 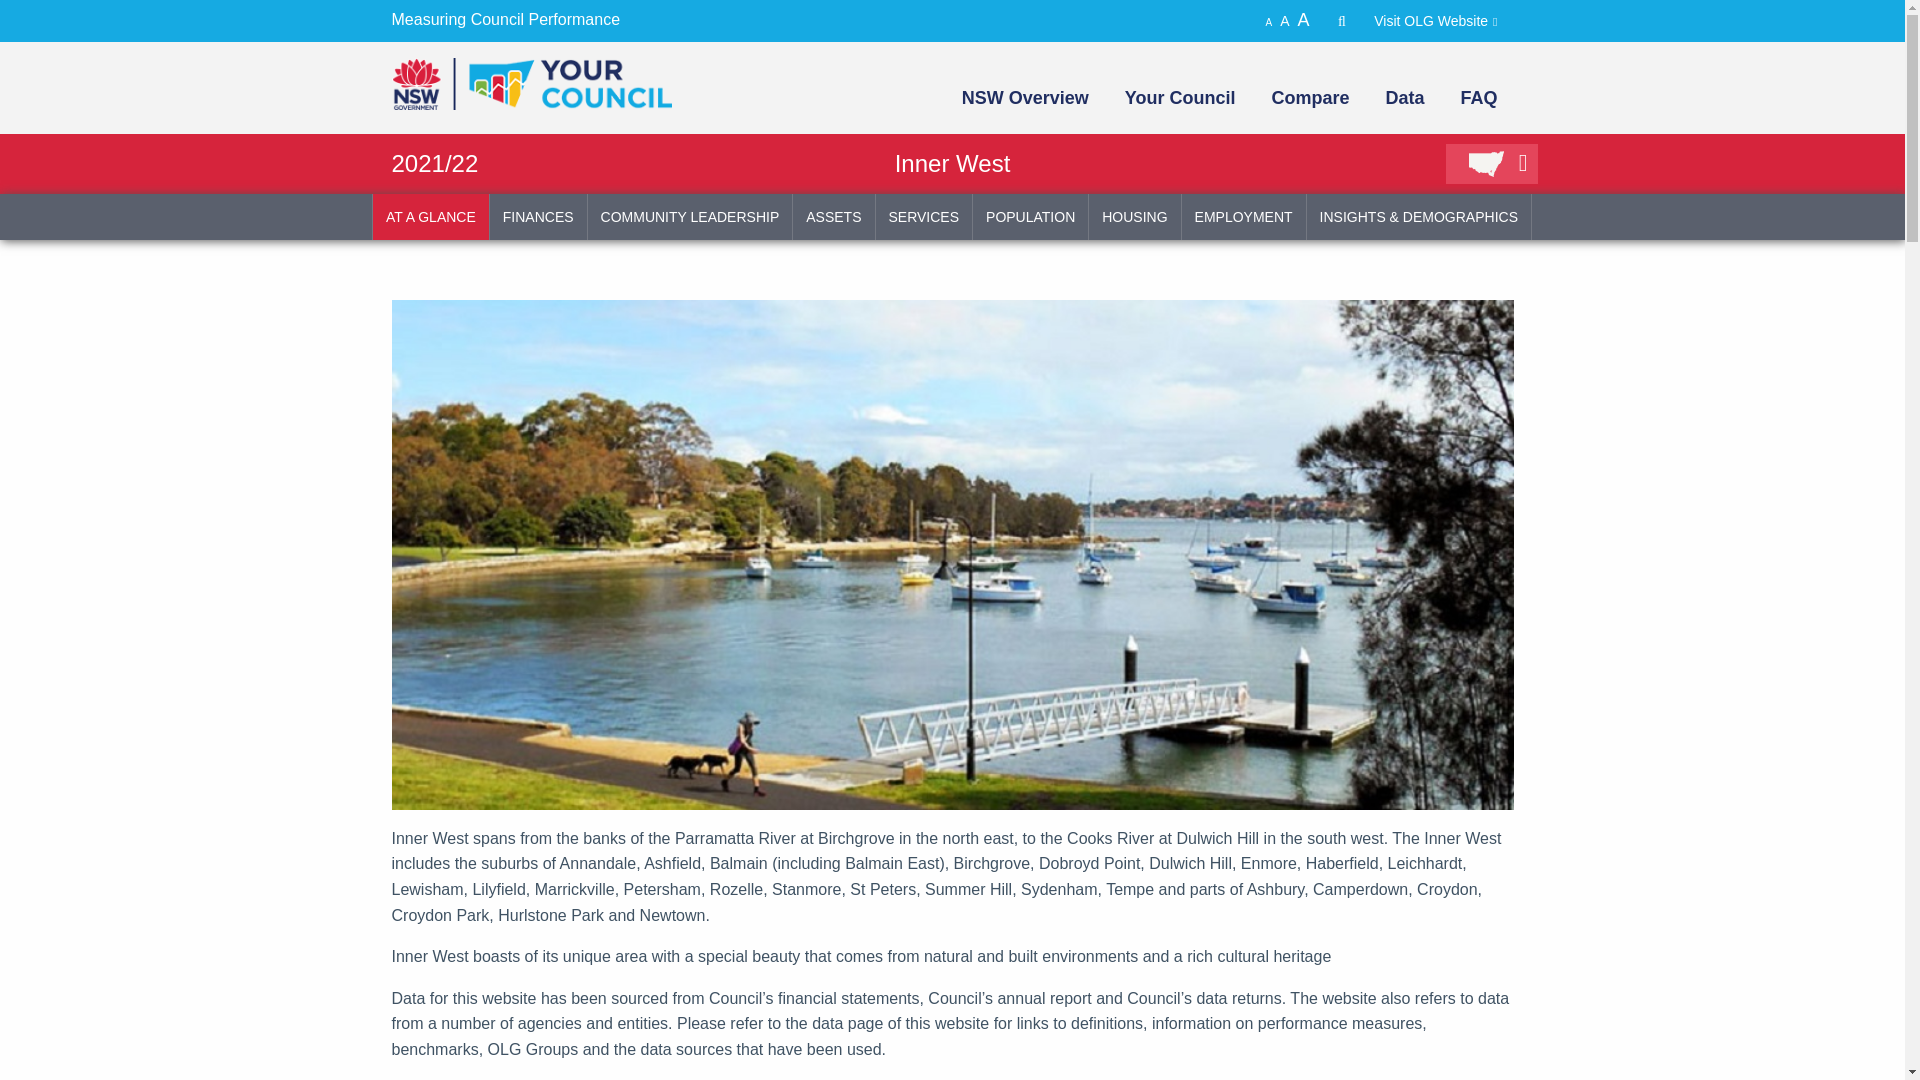 What do you see at coordinates (832, 216) in the screenshot?
I see `ASSETS` at bounding box center [832, 216].